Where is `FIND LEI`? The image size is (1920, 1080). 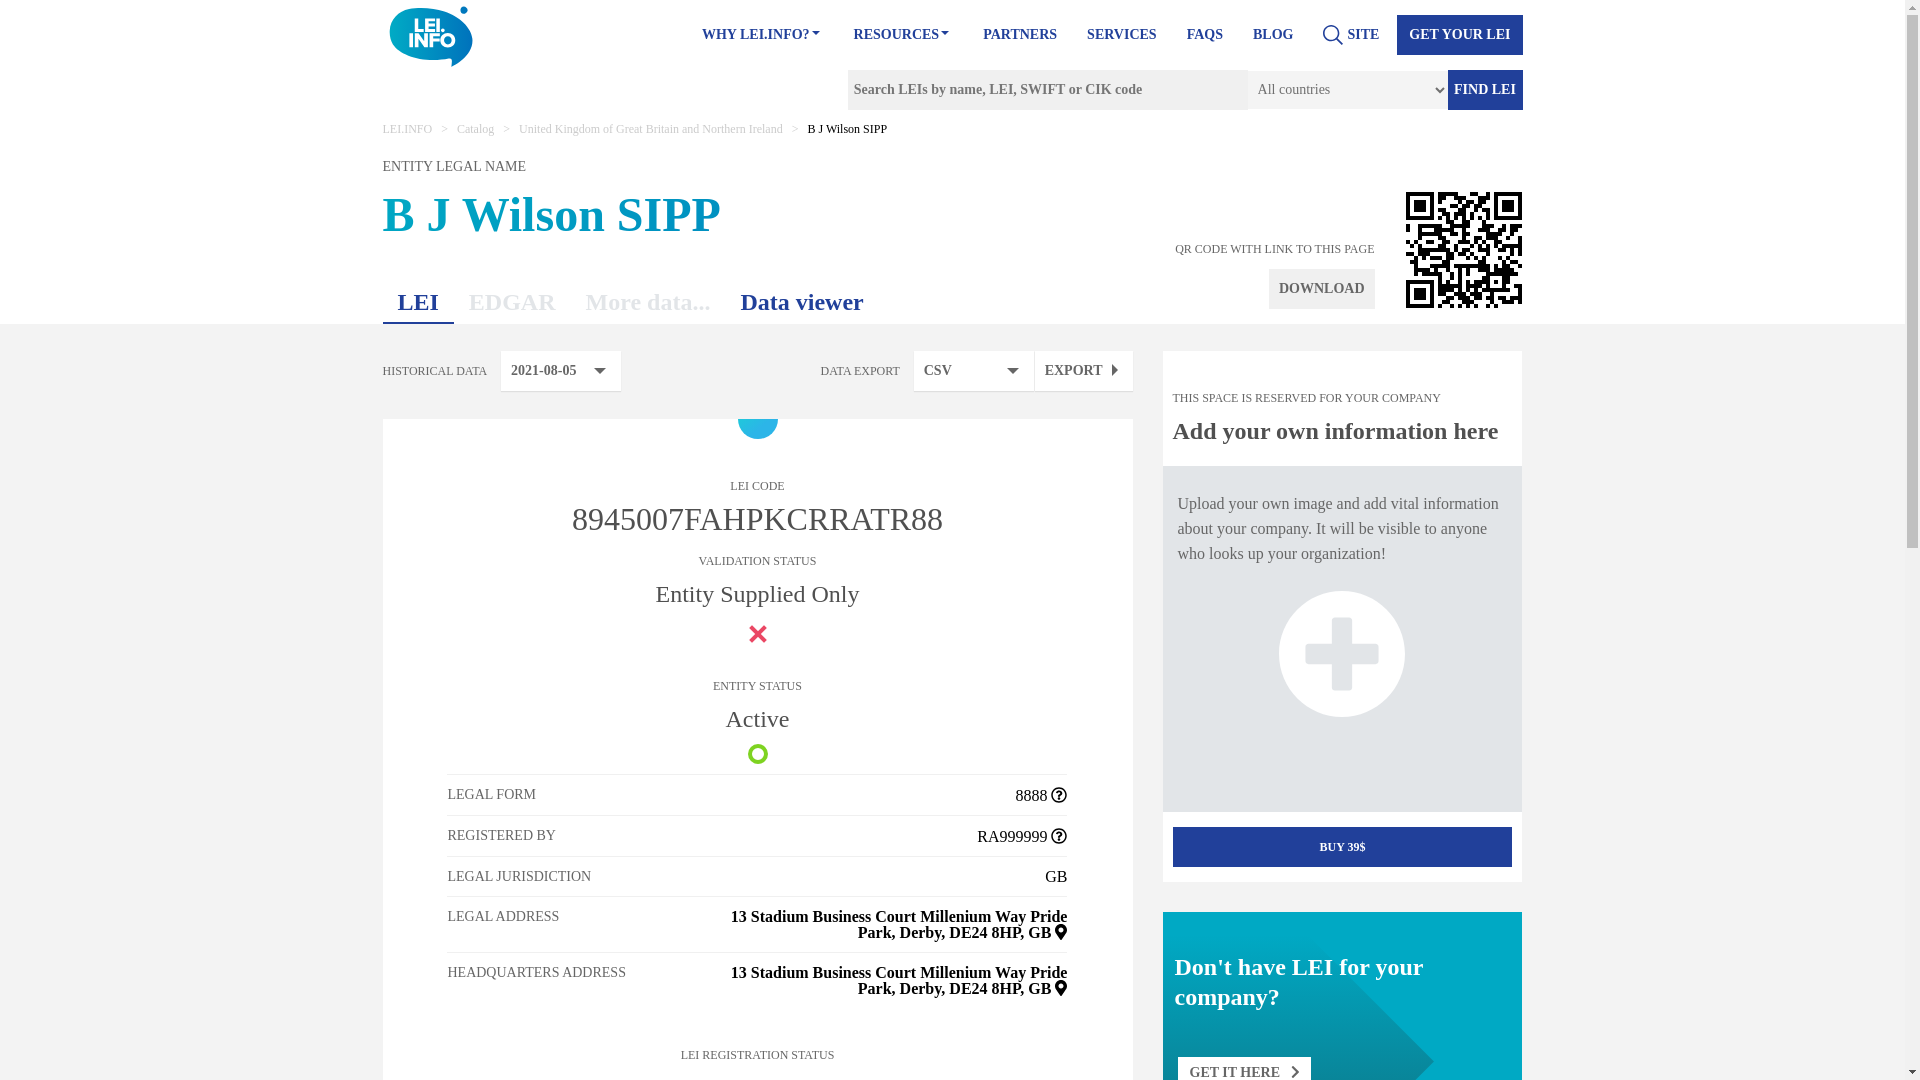 FIND LEI is located at coordinates (1484, 90).